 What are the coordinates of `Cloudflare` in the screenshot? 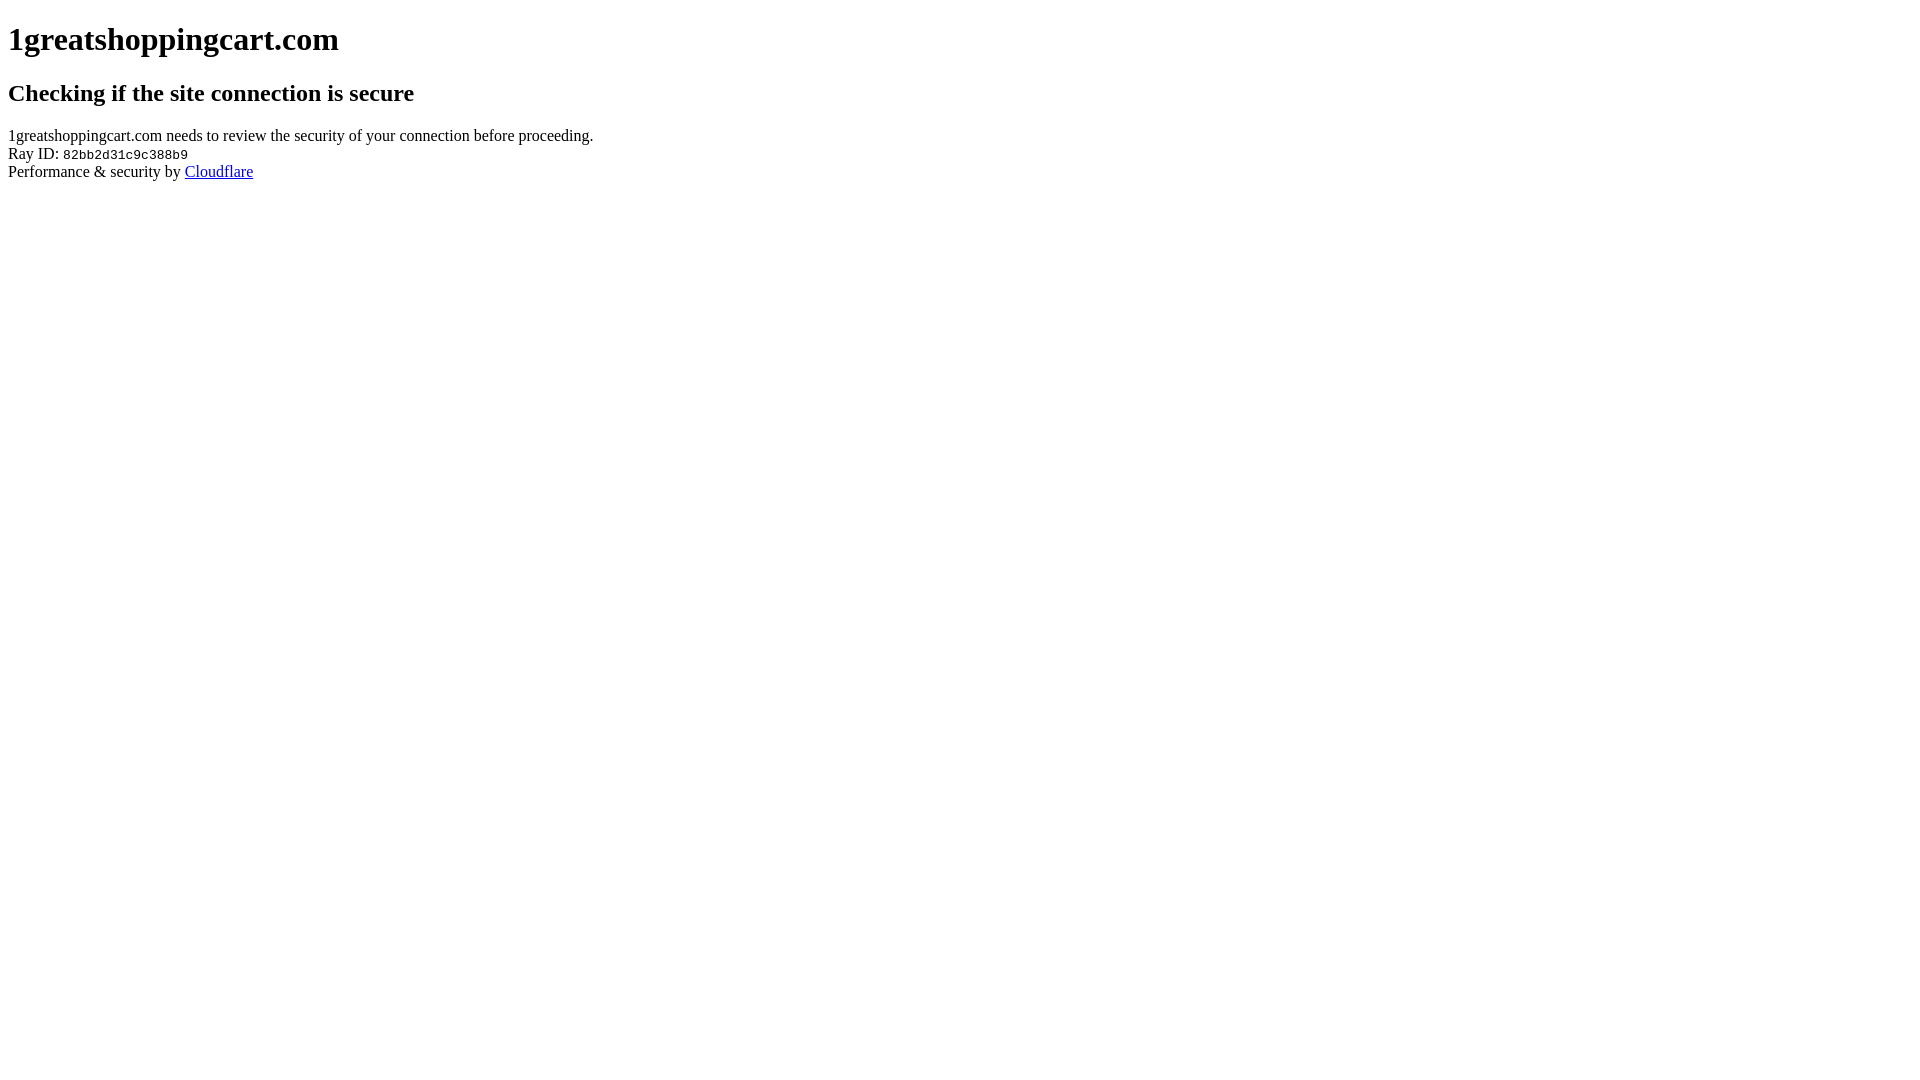 It's located at (219, 172).